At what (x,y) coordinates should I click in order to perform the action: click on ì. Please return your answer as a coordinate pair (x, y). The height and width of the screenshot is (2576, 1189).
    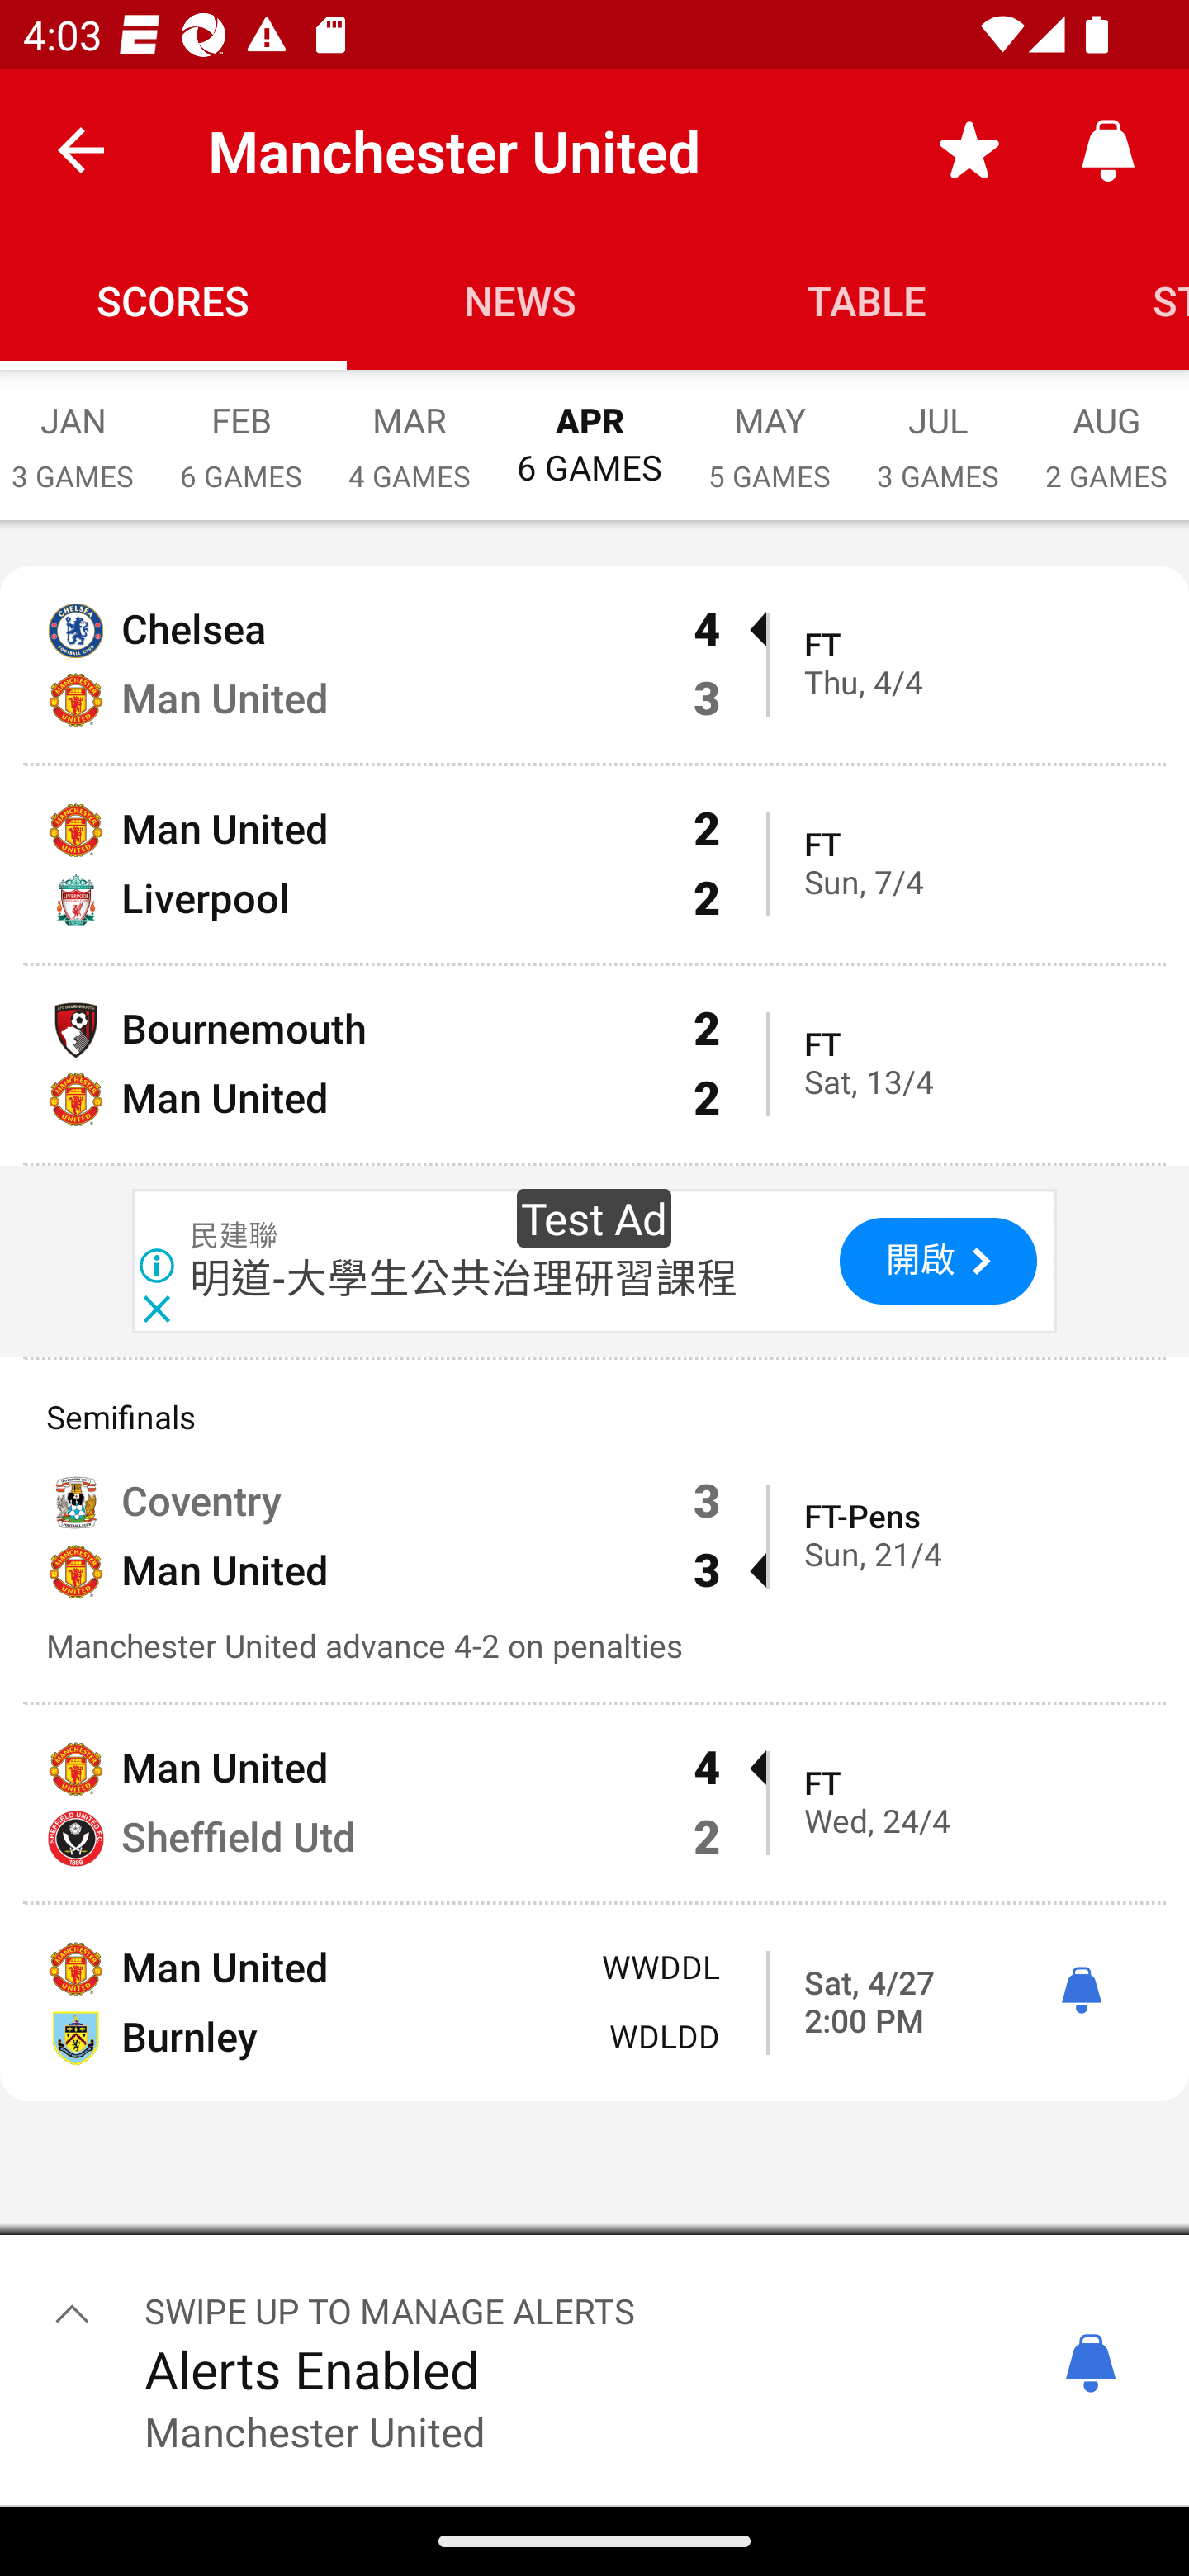
    Looking at the image, I should click on (1081, 1991).